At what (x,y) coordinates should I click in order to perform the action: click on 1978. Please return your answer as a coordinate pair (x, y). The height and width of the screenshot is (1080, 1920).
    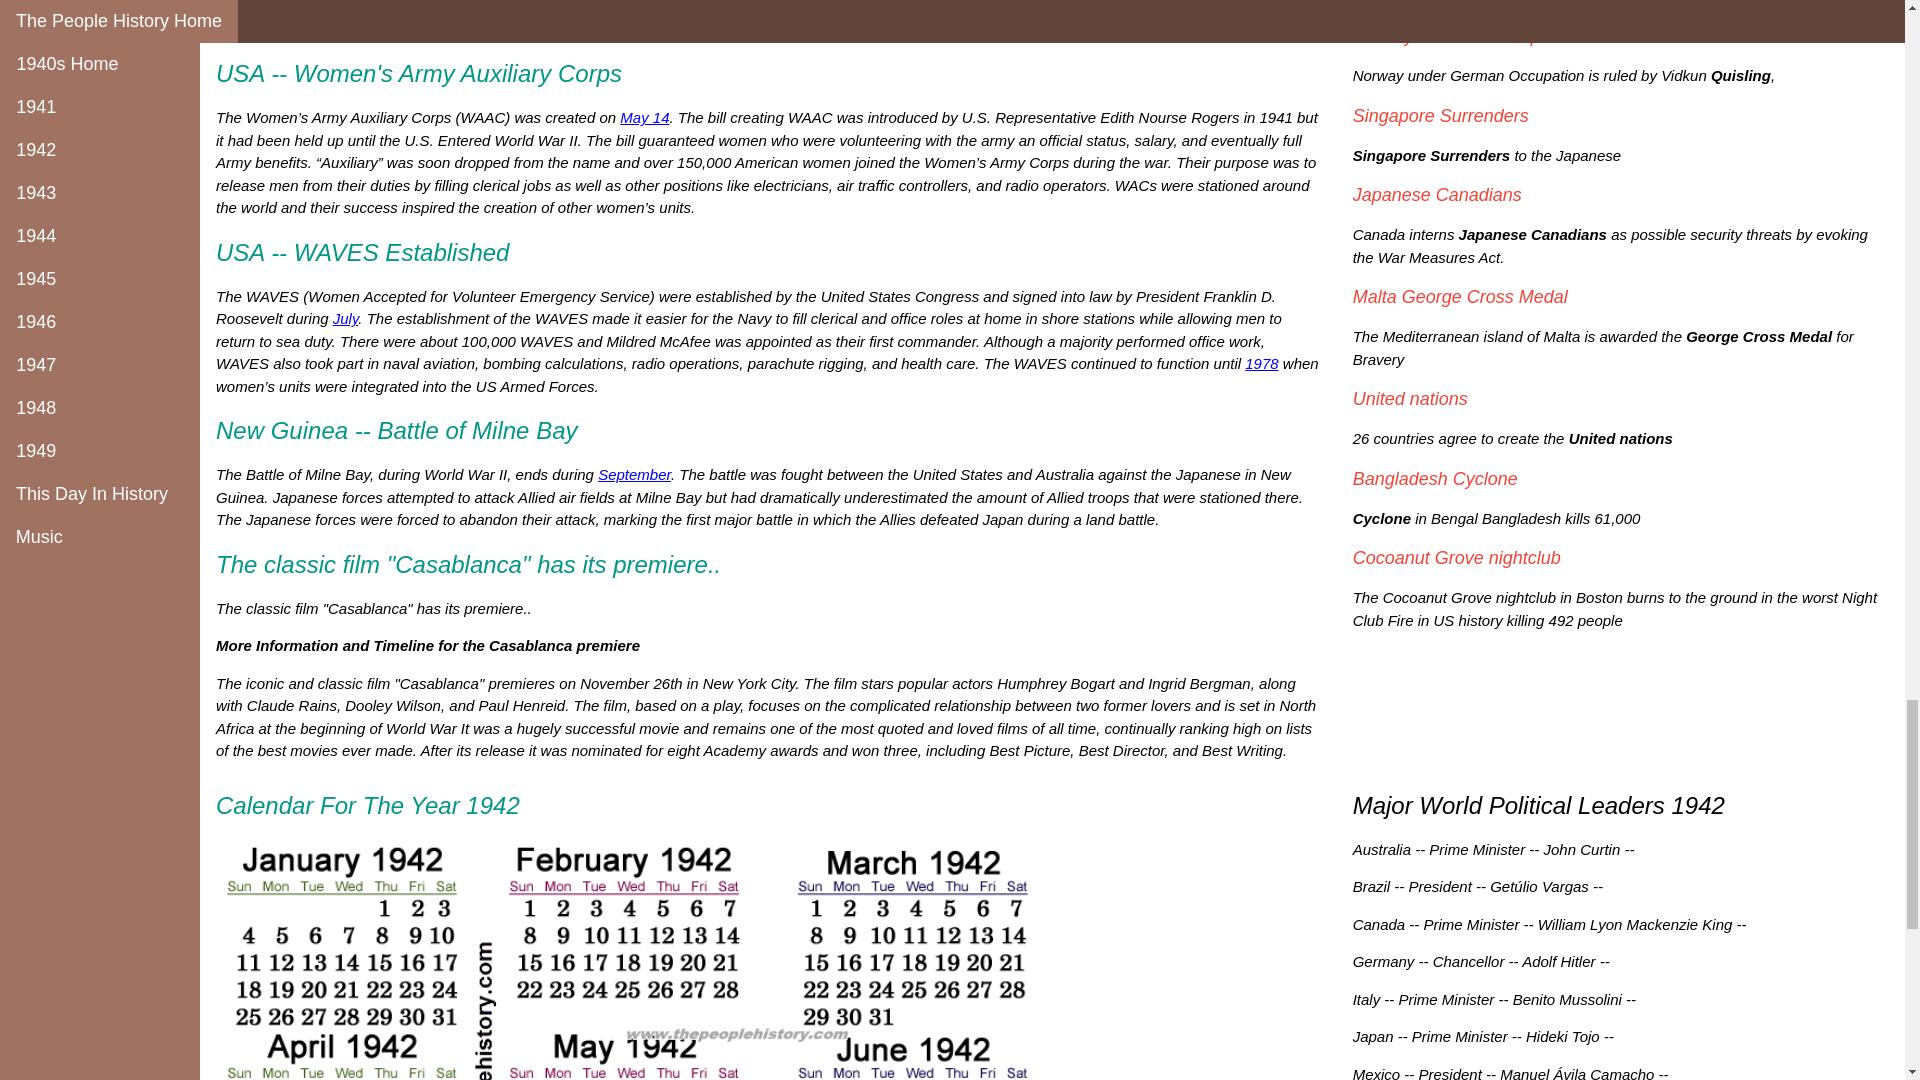
    Looking at the image, I should click on (1261, 363).